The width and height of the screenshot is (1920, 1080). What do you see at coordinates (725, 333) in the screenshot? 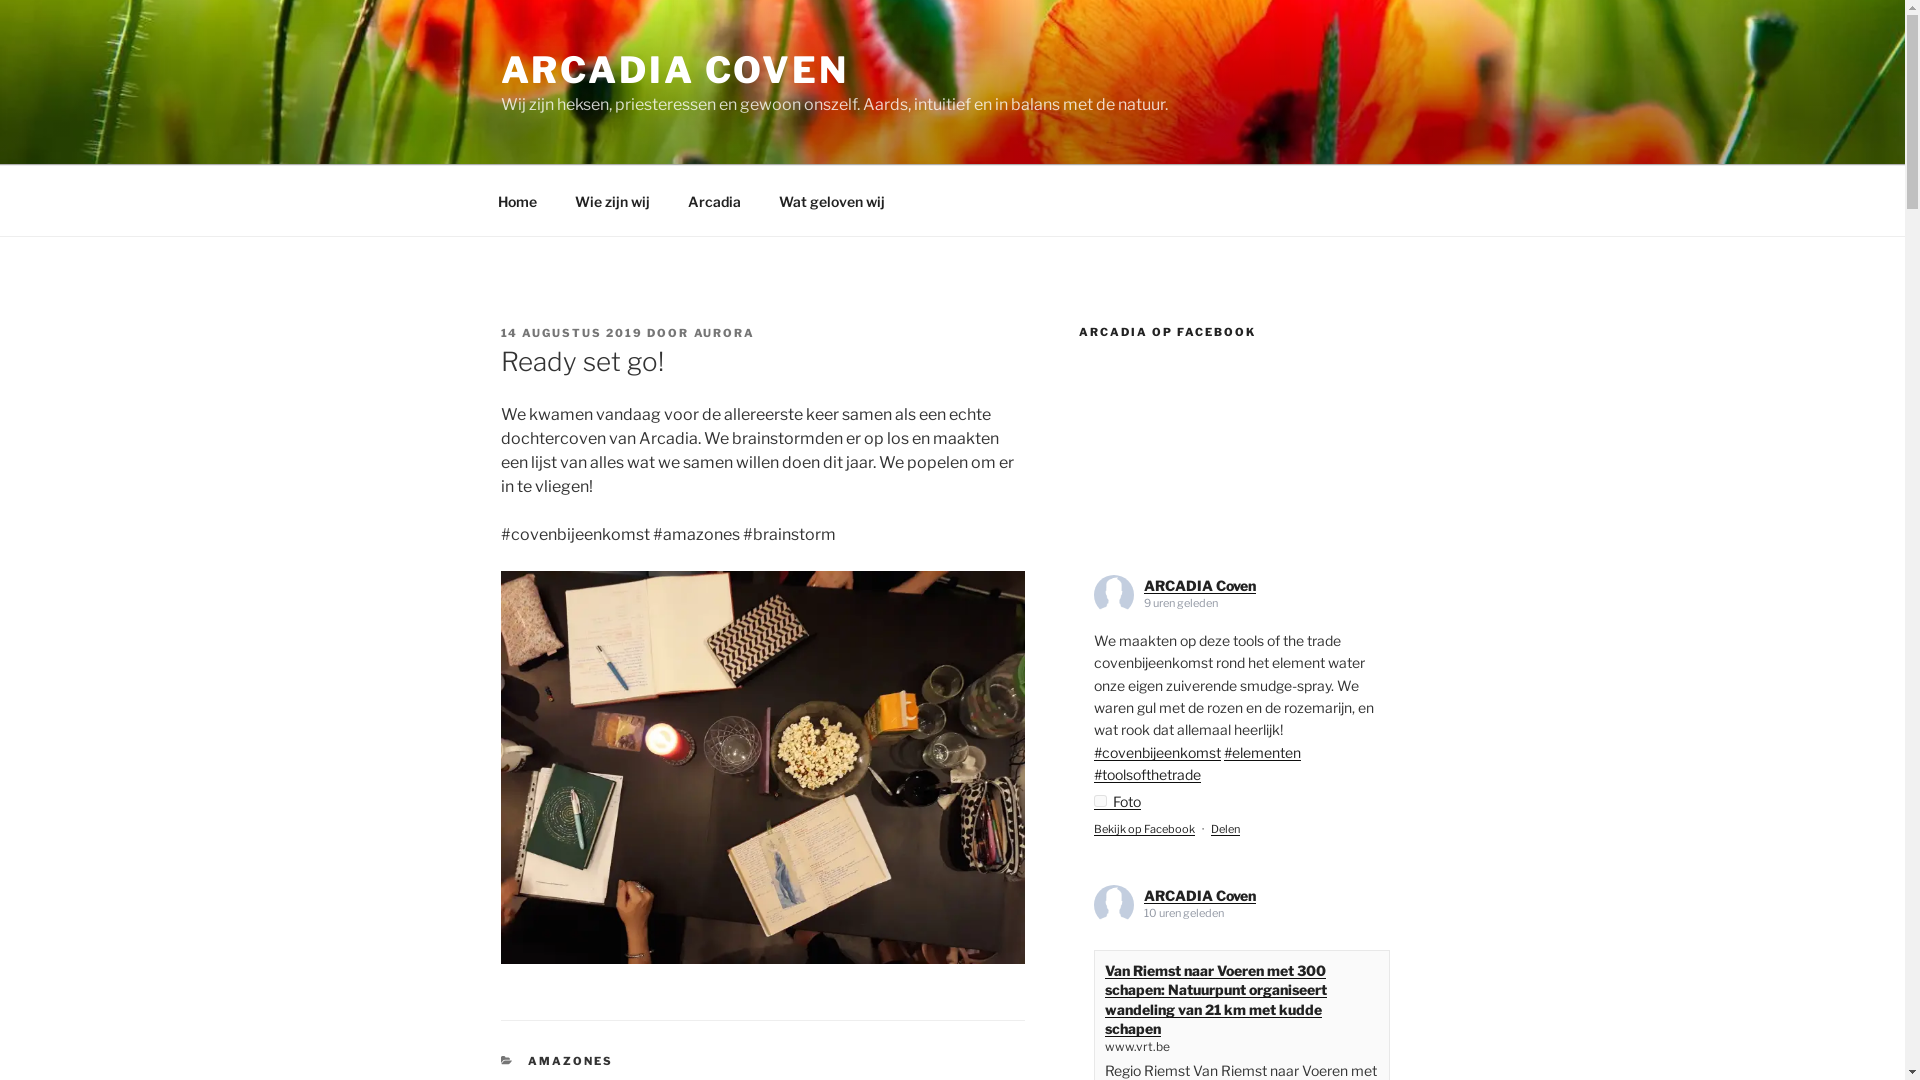
I see `AURORA` at bounding box center [725, 333].